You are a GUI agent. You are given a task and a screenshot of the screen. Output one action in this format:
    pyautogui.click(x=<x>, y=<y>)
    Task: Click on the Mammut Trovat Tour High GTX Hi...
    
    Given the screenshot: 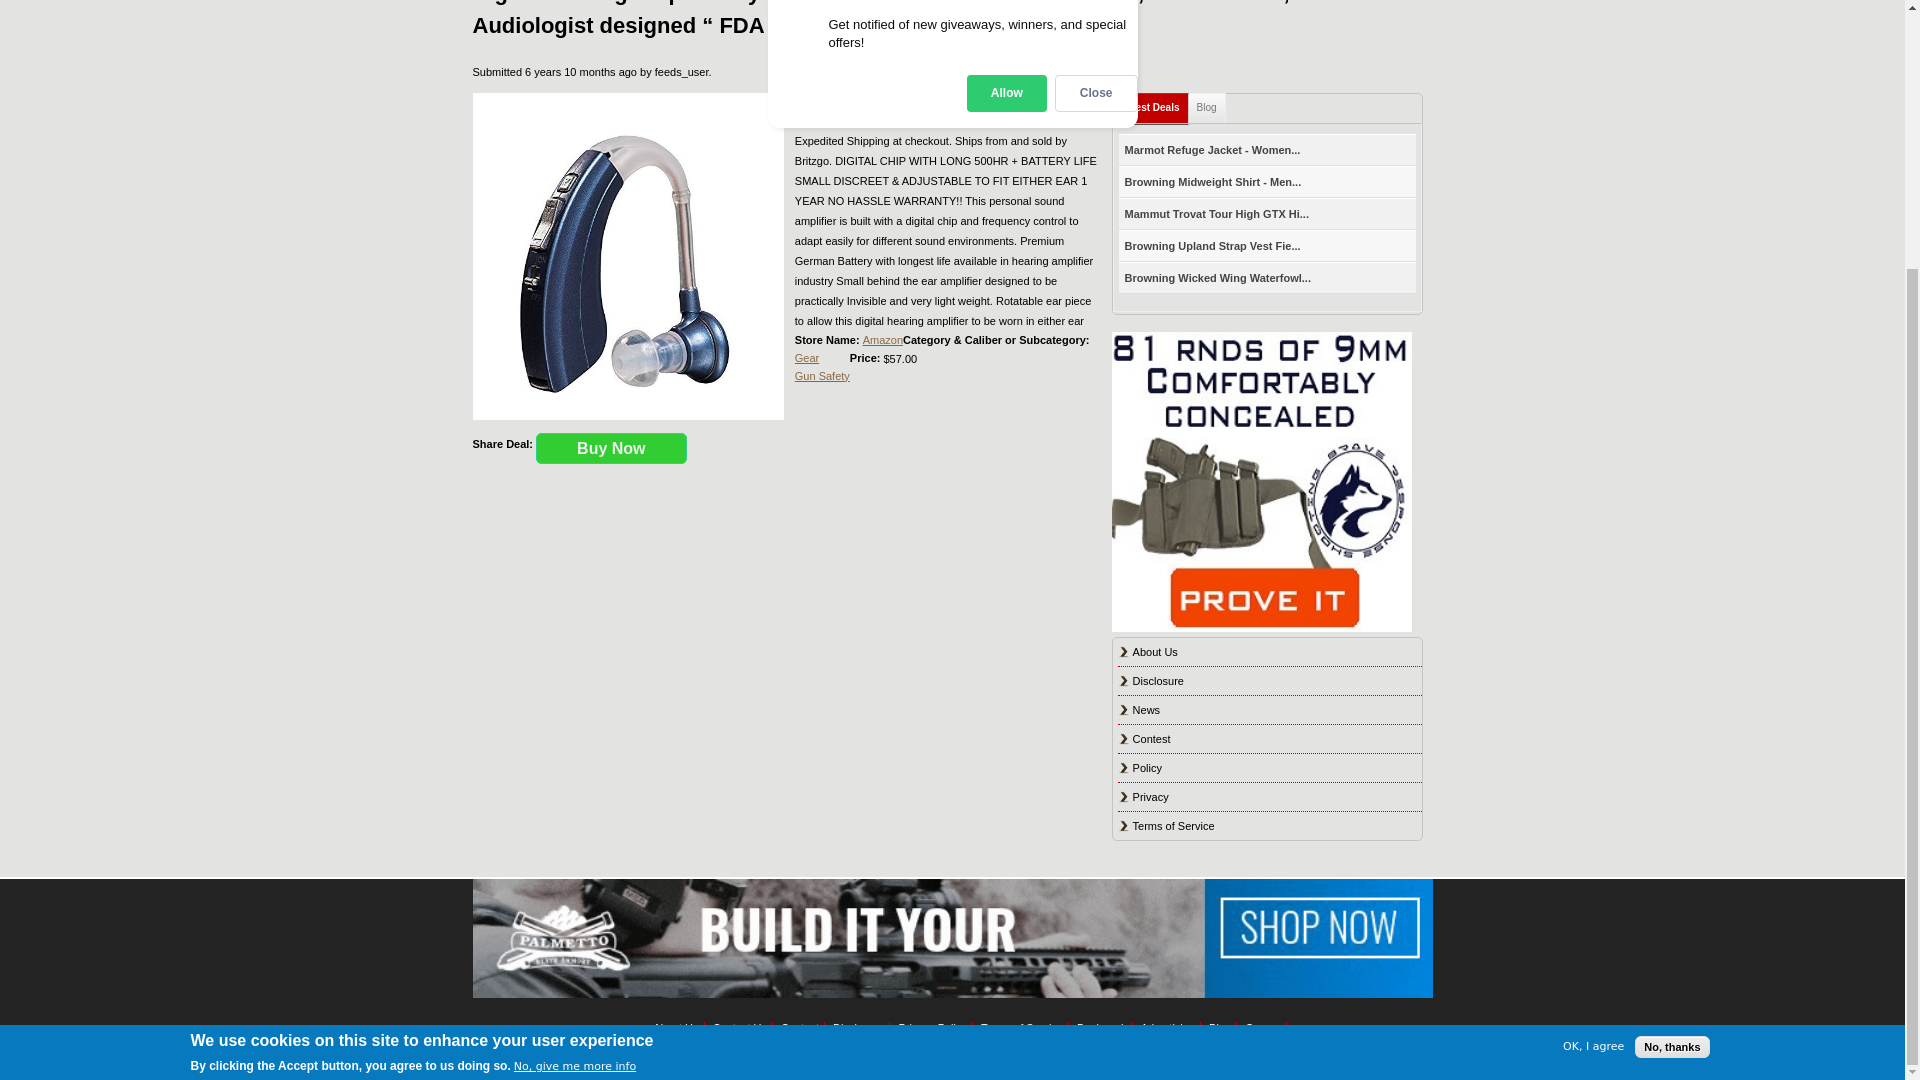 What is the action you would take?
    pyautogui.click(x=1217, y=213)
    